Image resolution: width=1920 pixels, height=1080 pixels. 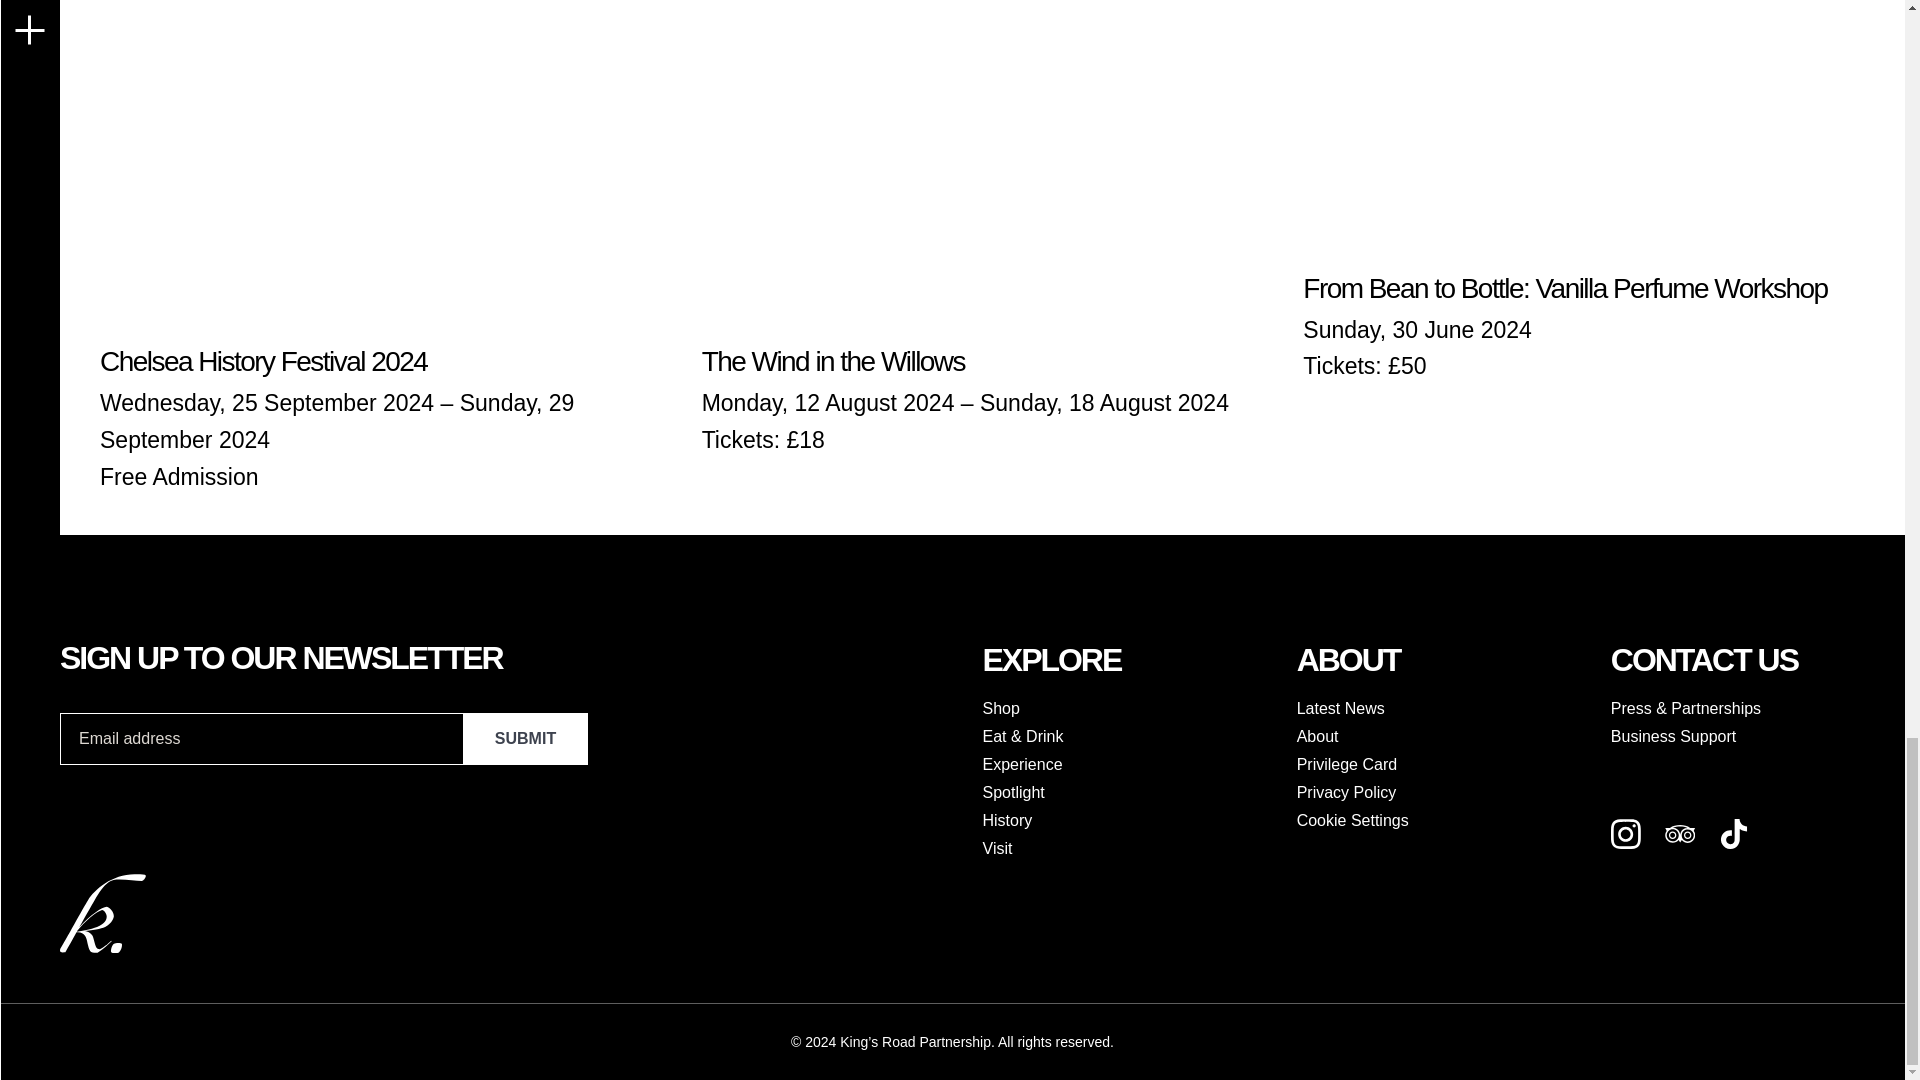 What do you see at coordinates (1444, 736) in the screenshot?
I see `About` at bounding box center [1444, 736].